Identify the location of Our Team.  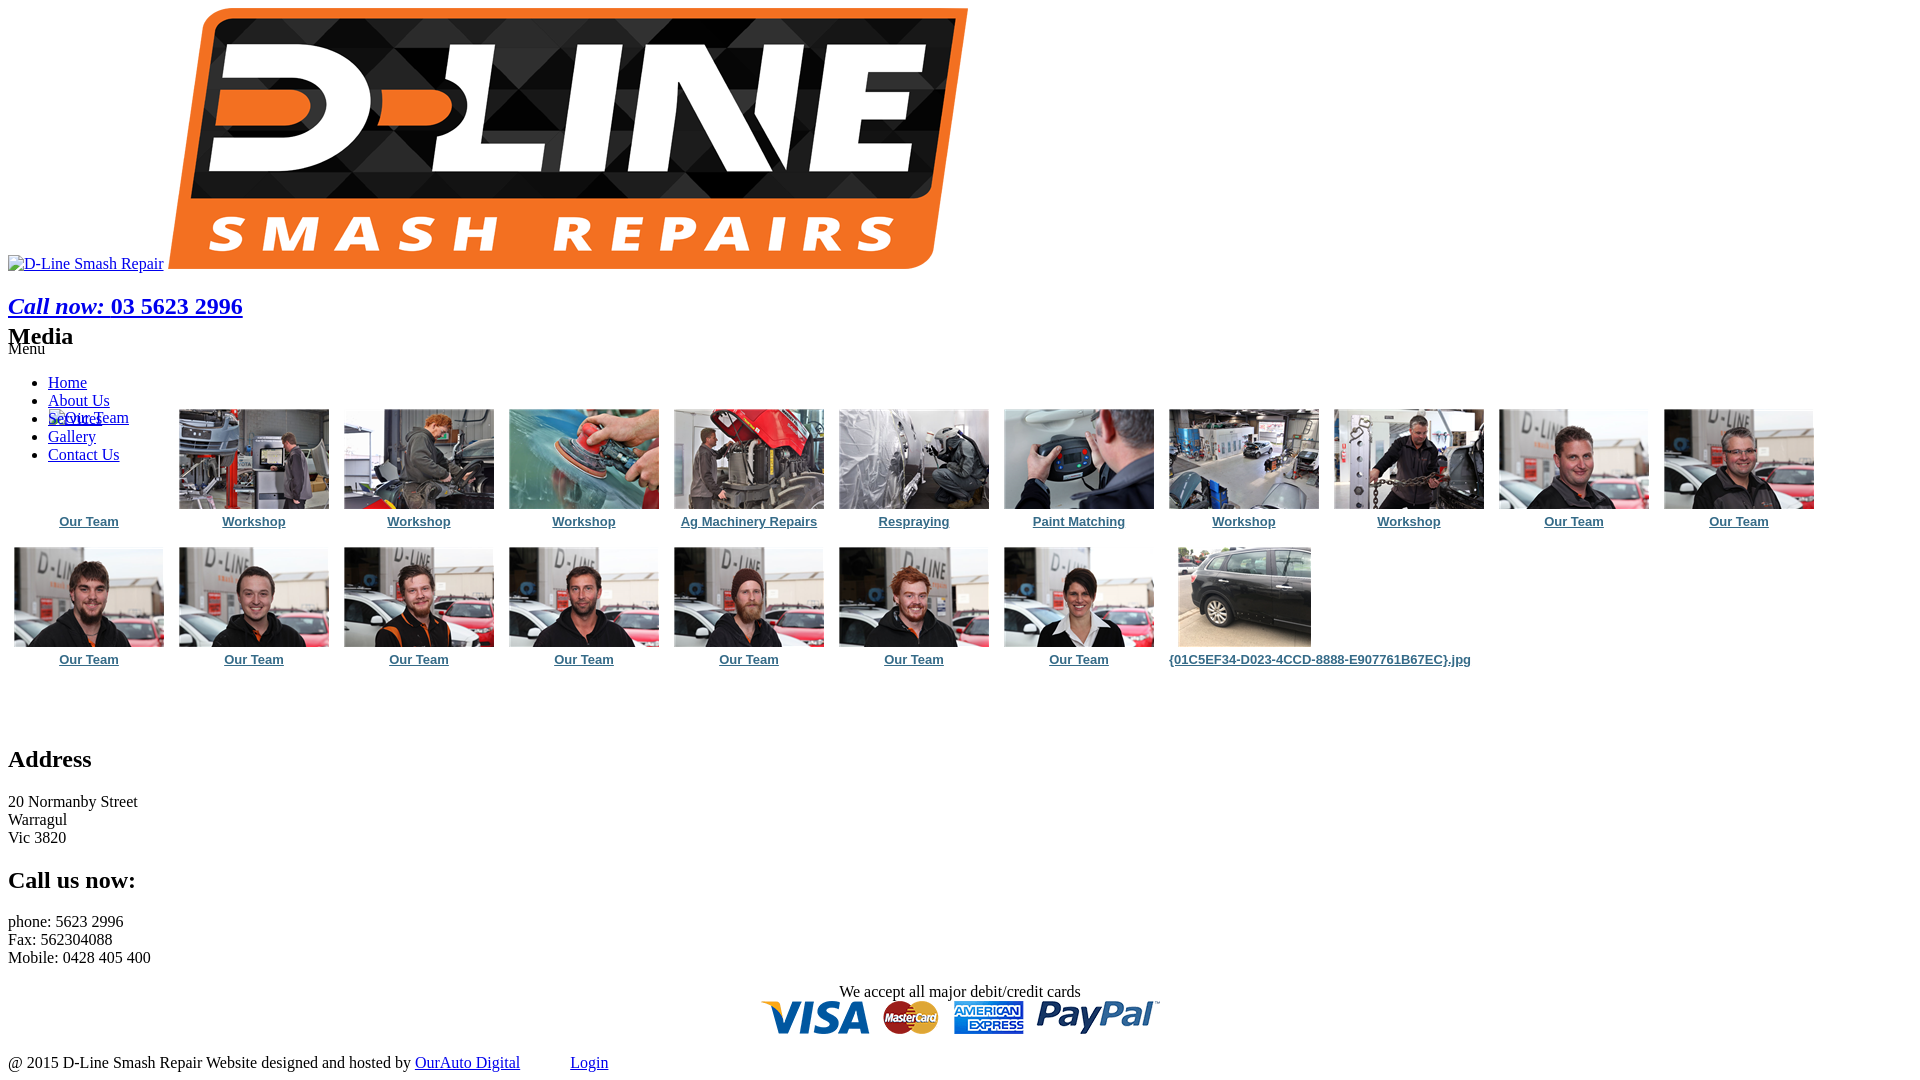
(584, 597).